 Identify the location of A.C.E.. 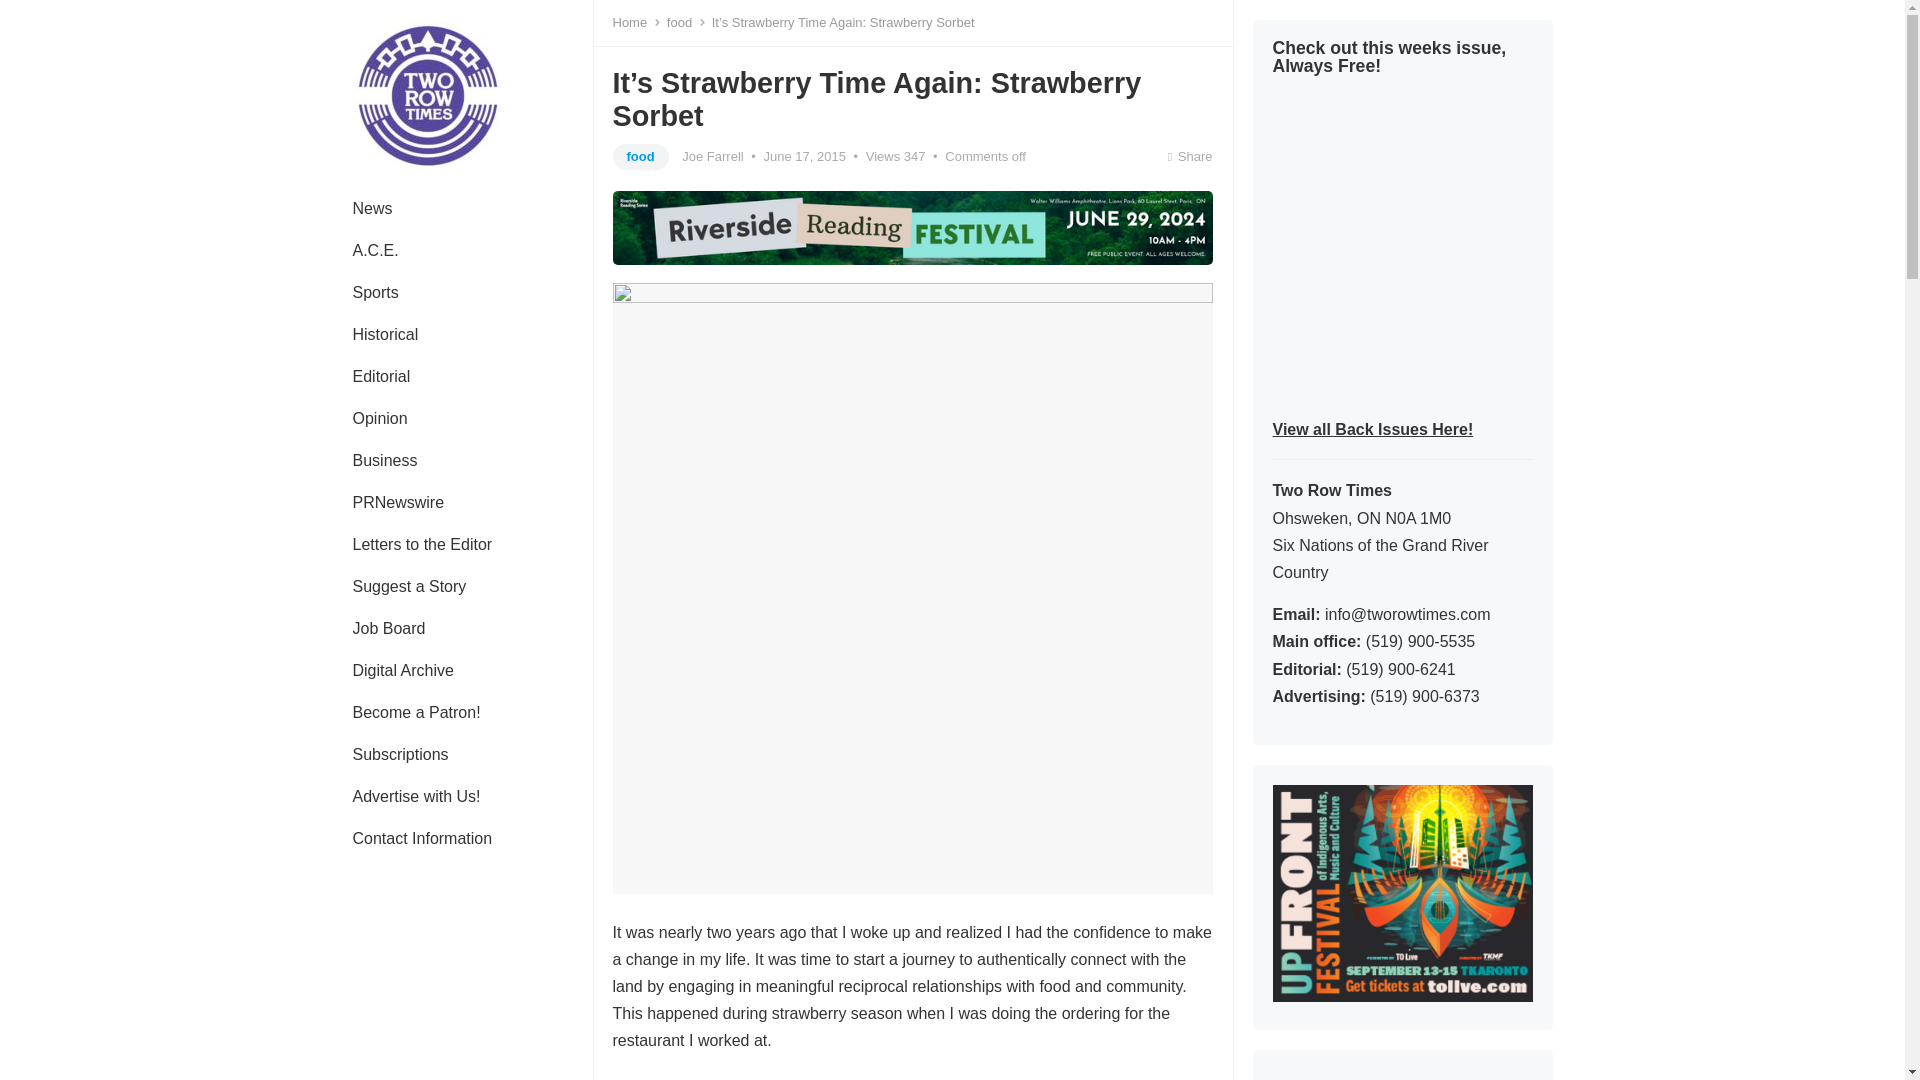
(375, 251).